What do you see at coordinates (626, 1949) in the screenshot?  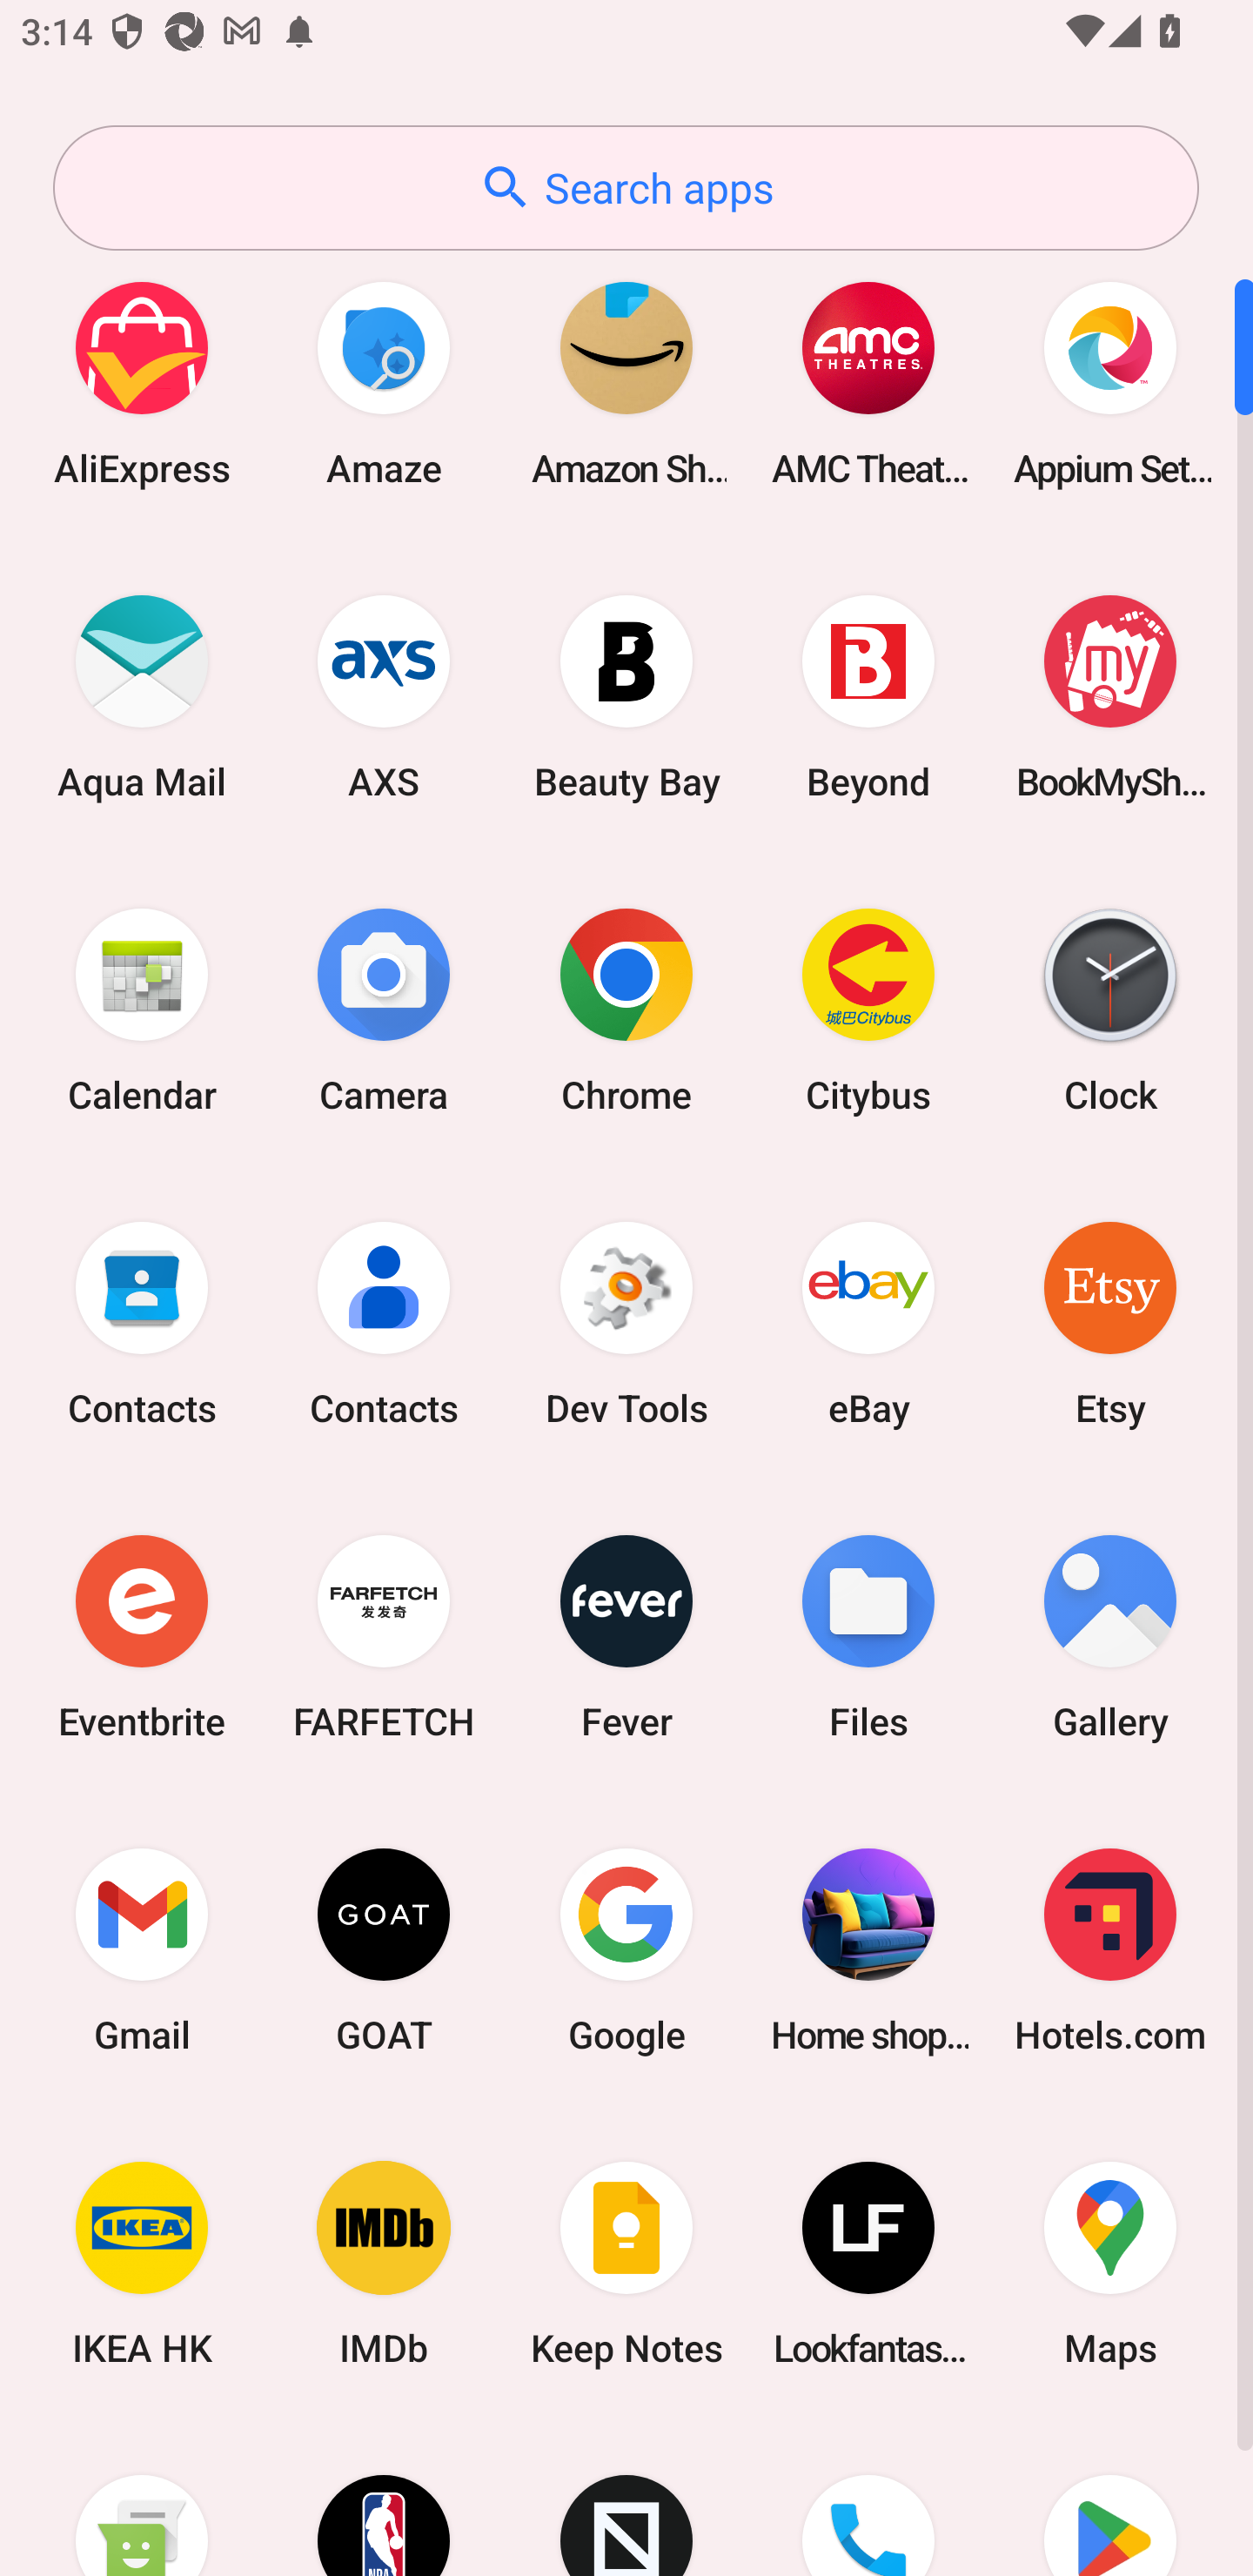 I see `Google` at bounding box center [626, 1949].